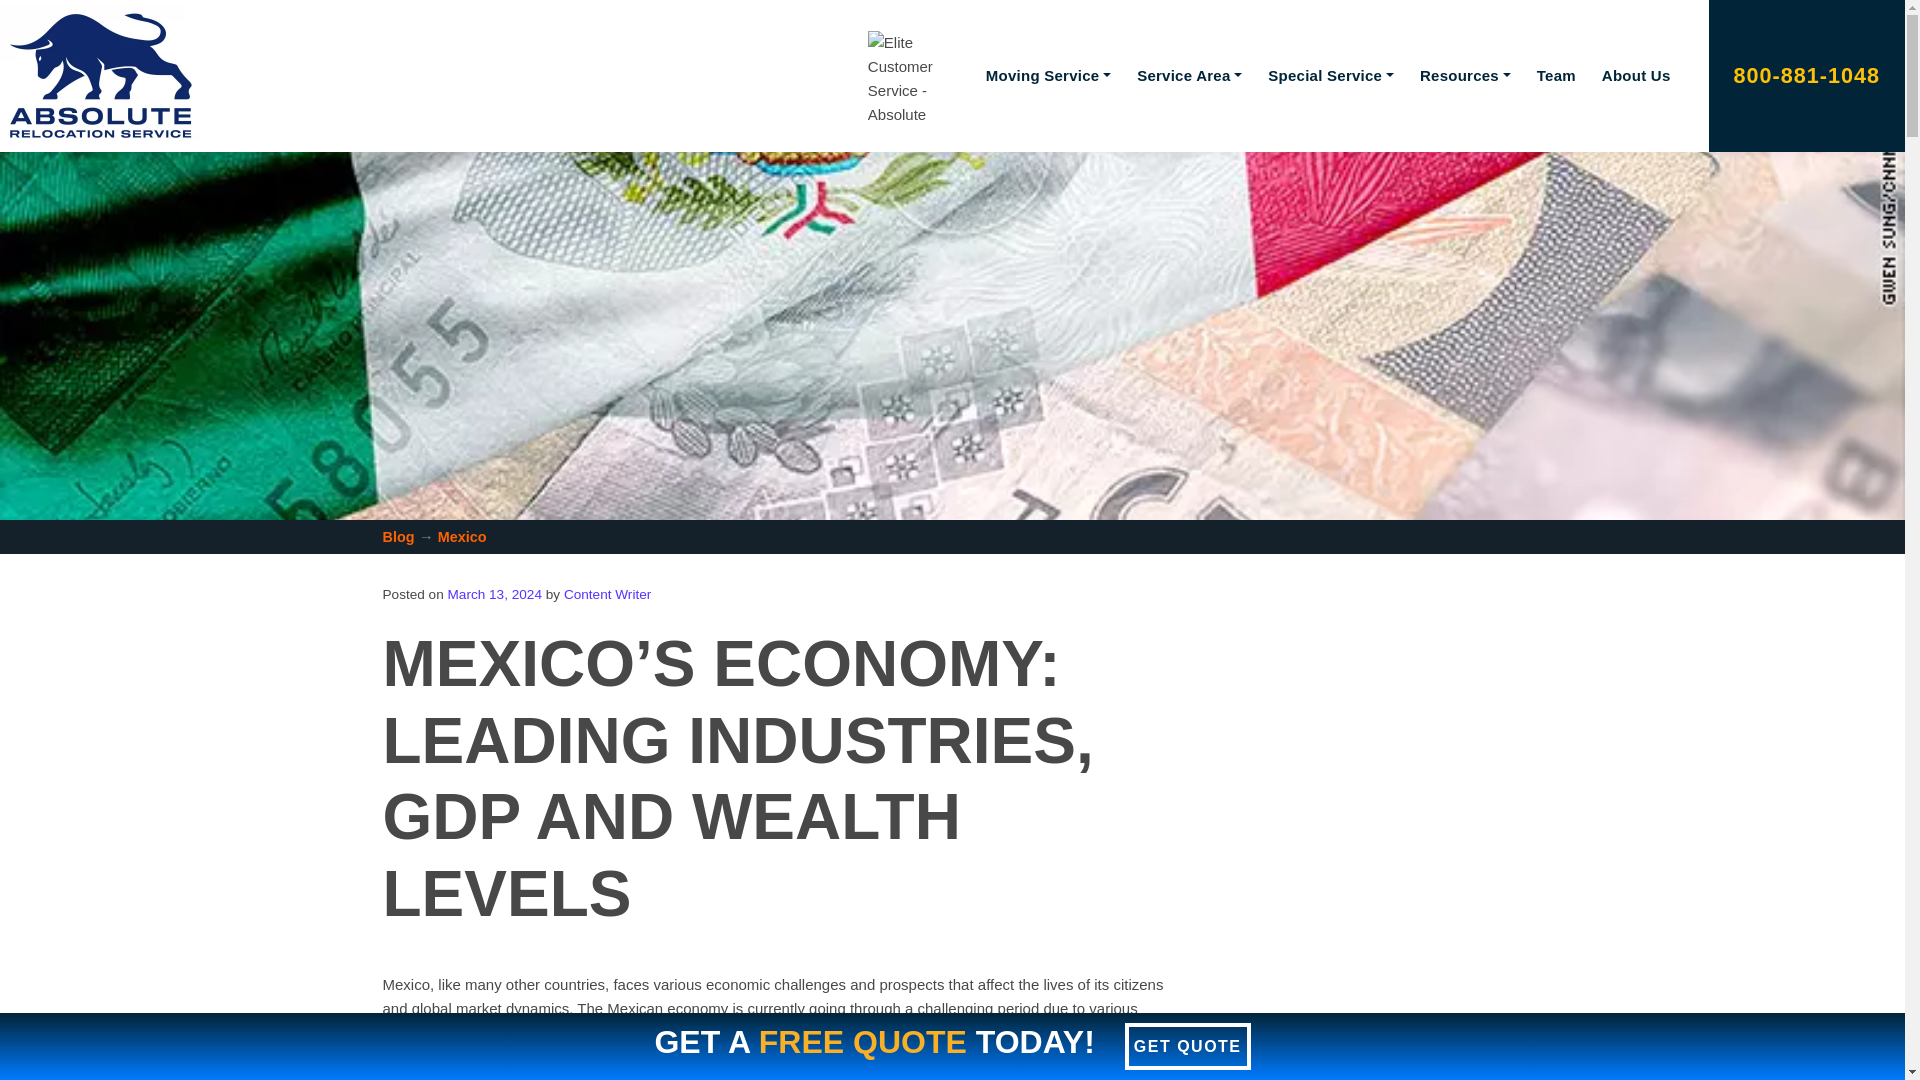 This screenshot has height=1080, width=1920. I want to click on Service Area, so click(1188, 76).